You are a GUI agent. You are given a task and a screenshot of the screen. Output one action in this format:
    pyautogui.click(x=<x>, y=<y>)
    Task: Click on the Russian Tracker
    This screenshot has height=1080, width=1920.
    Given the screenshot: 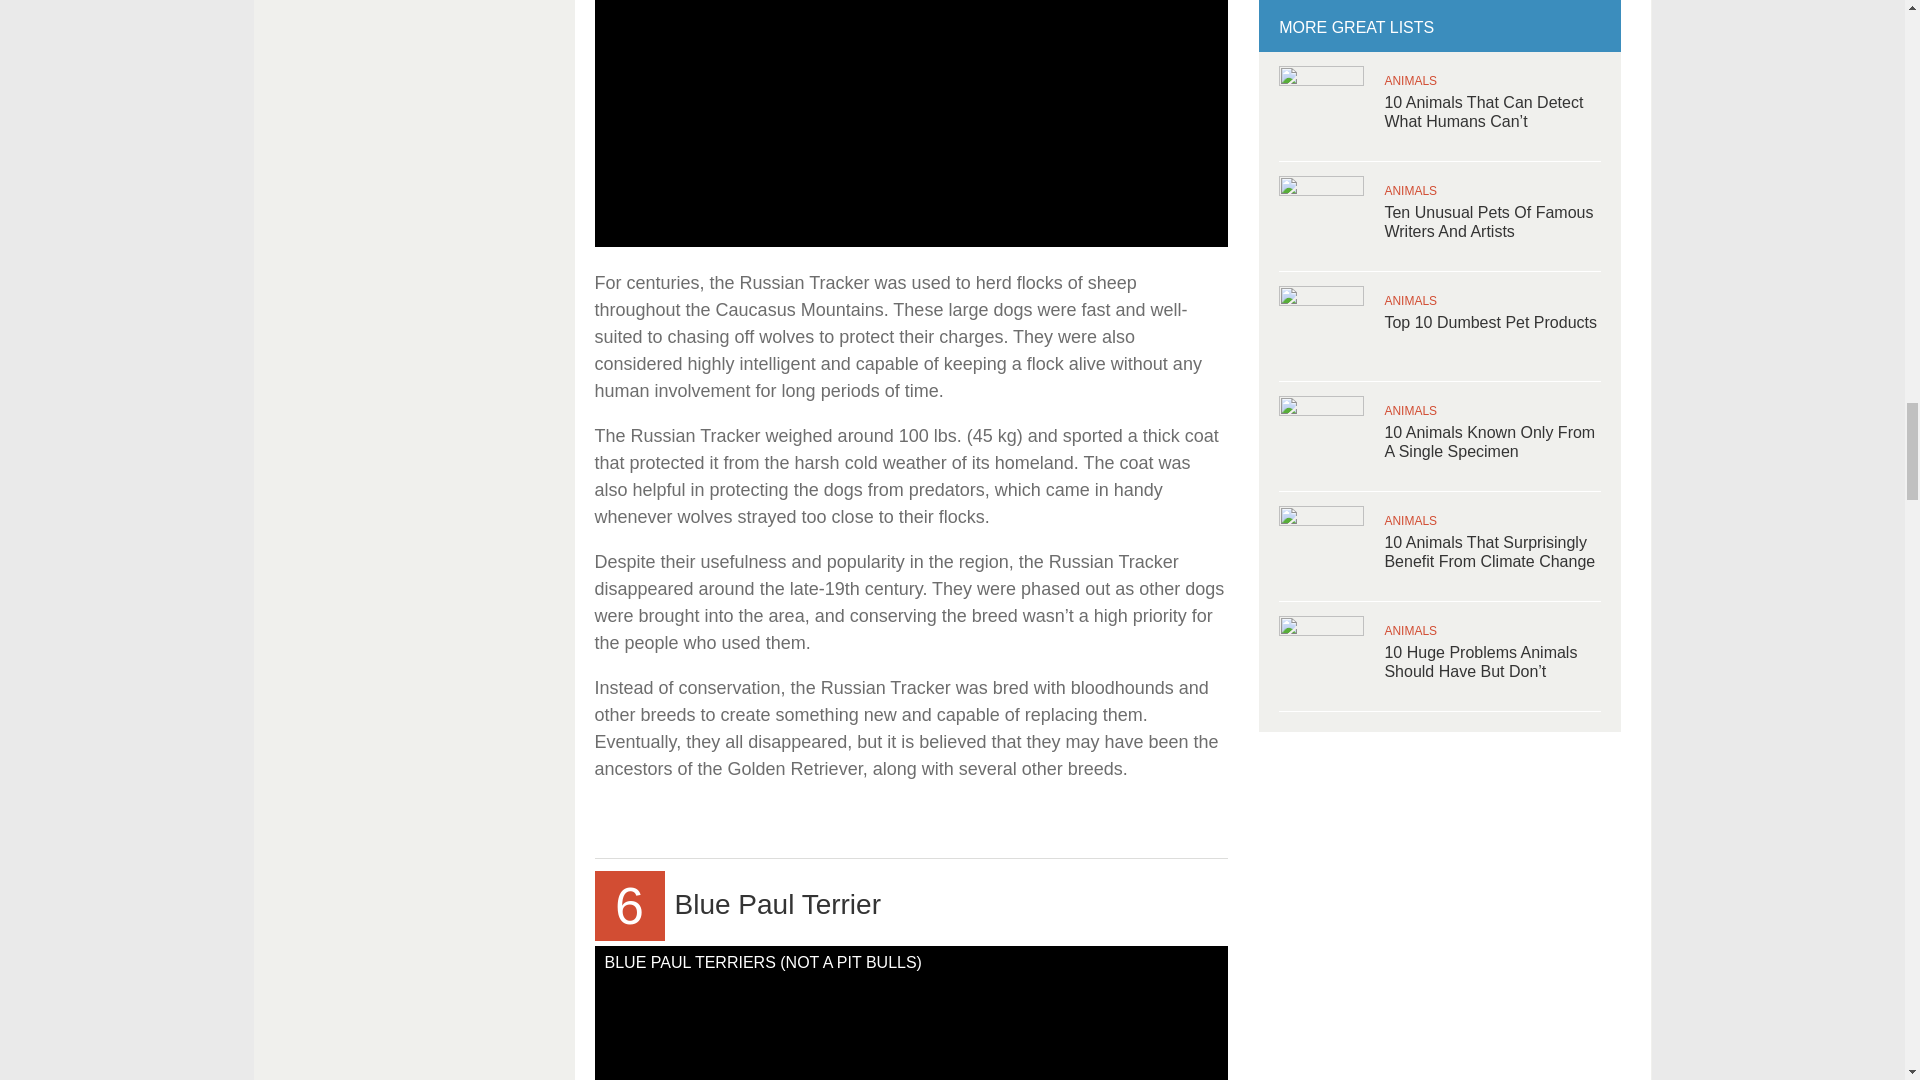 What is the action you would take?
    pyautogui.click(x=910, y=124)
    